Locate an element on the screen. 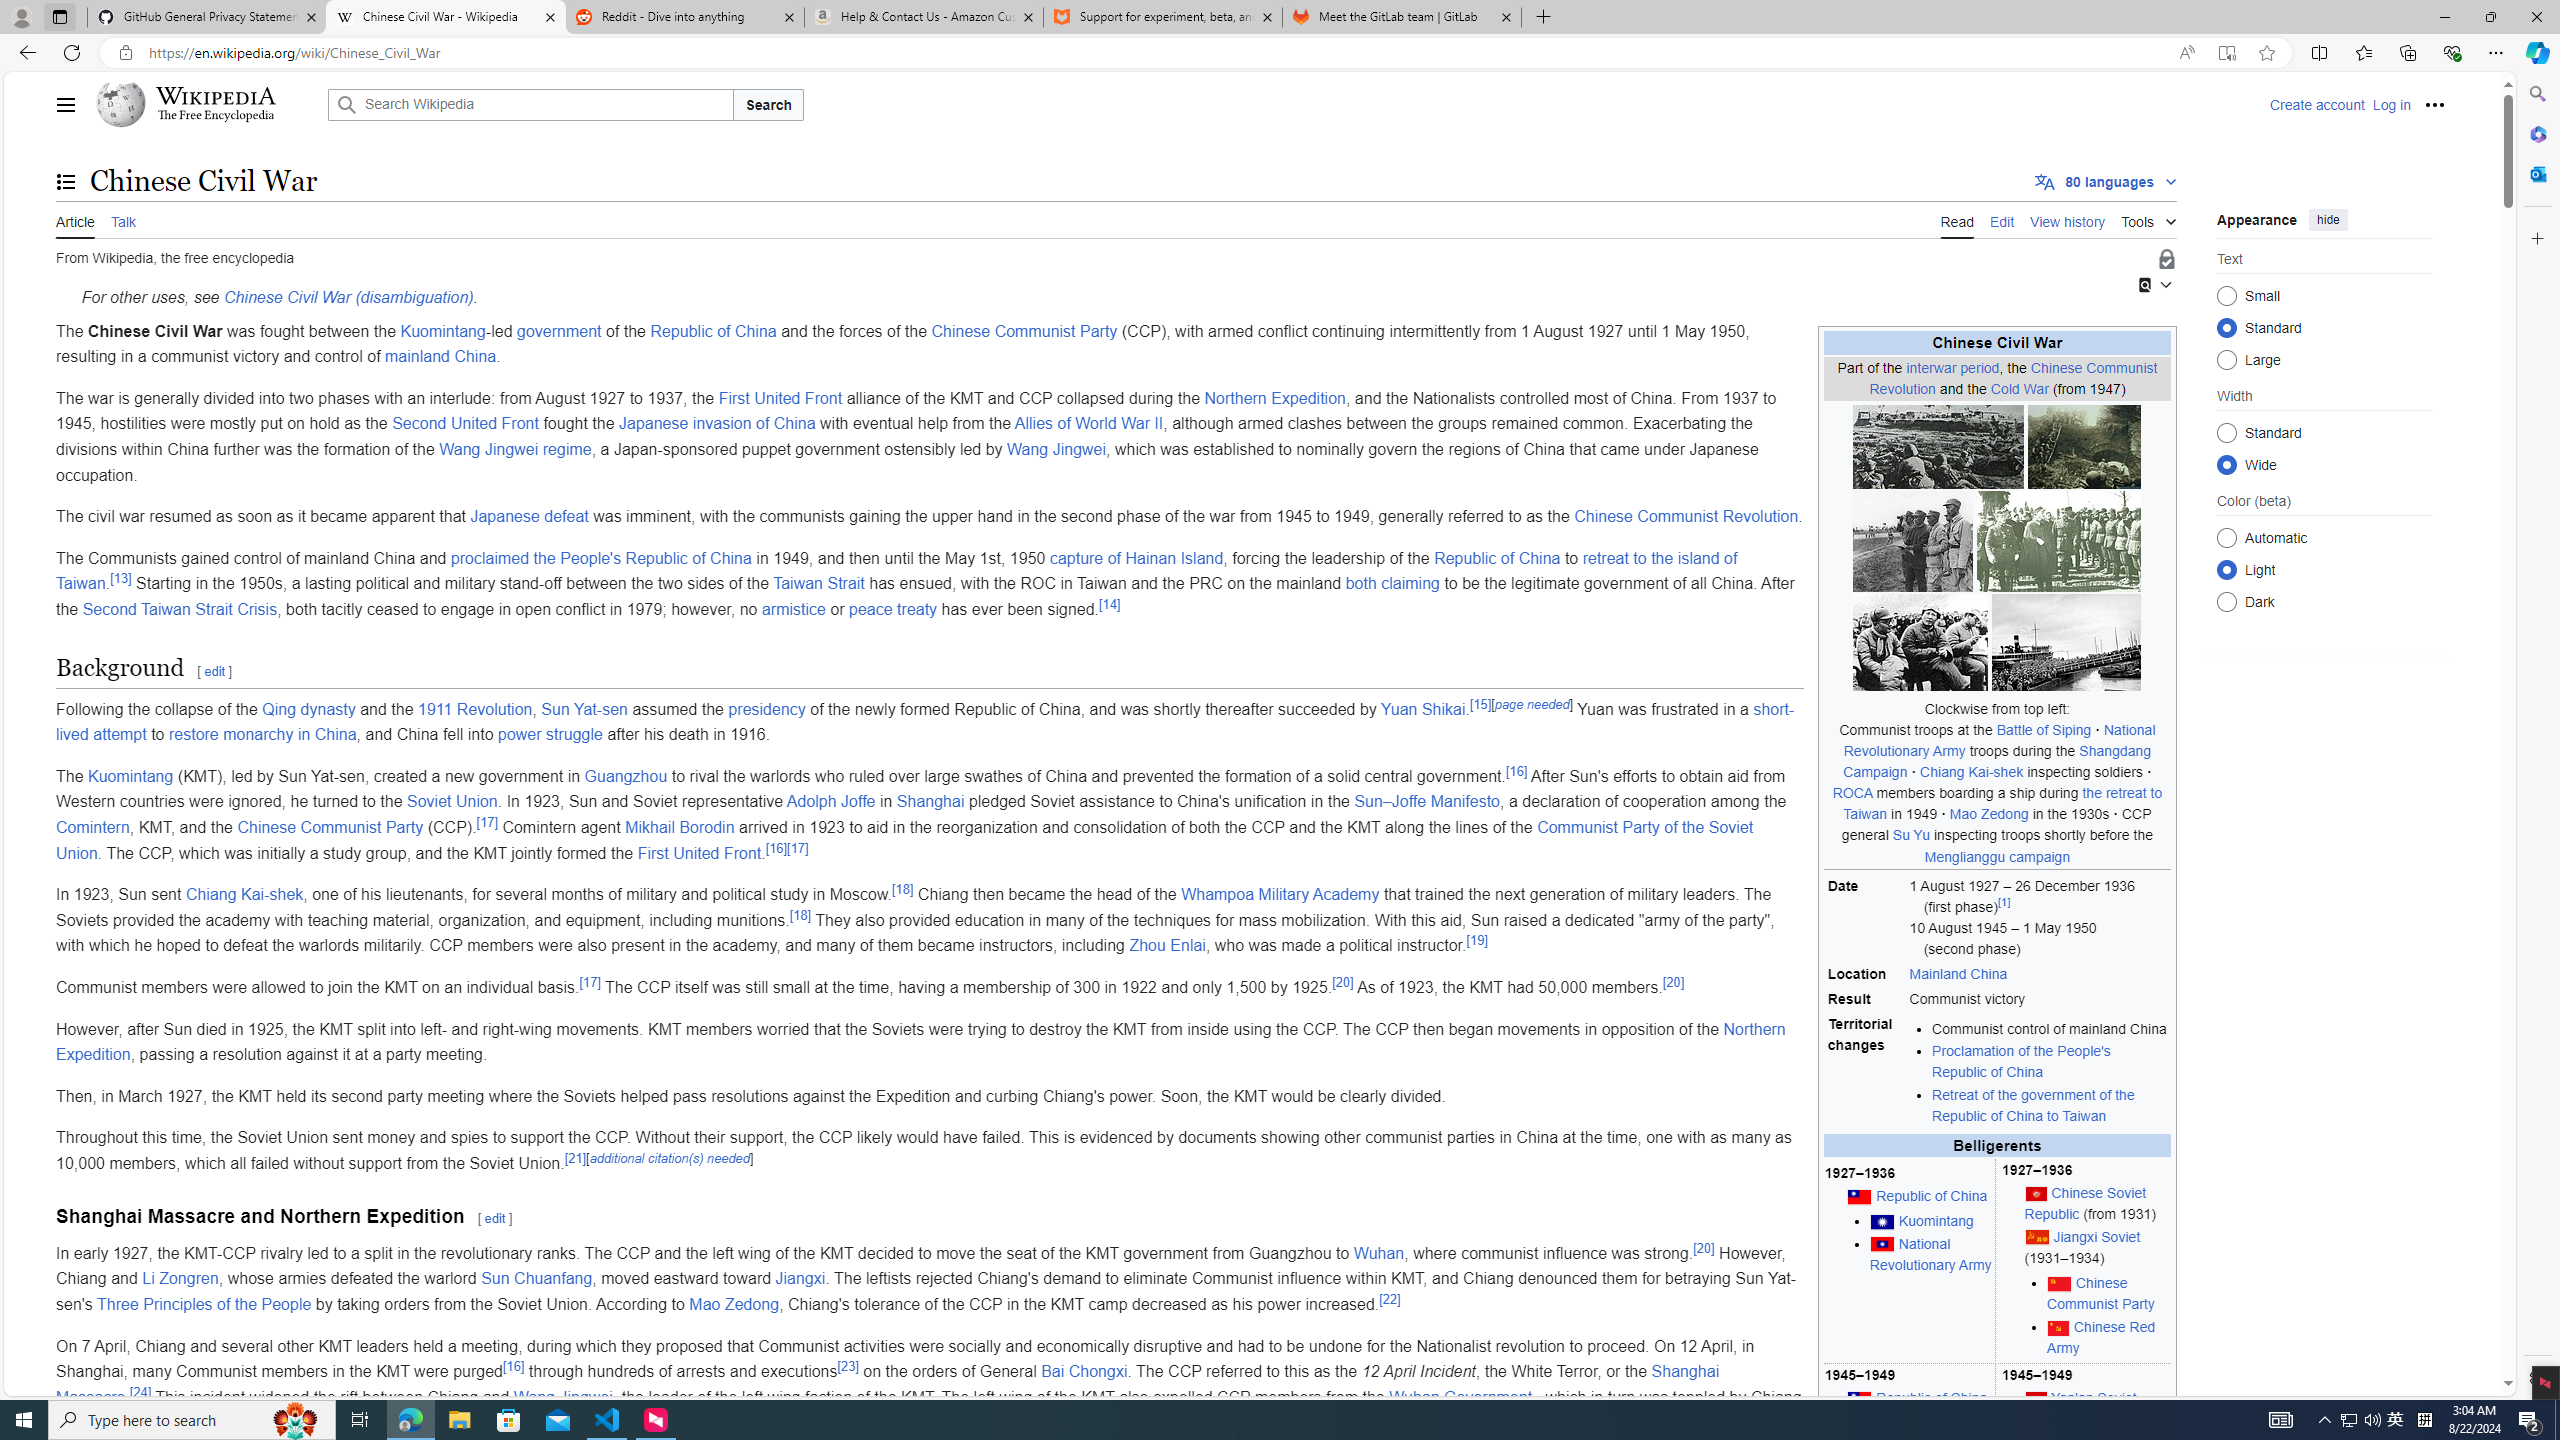 Image resolution: width=2560 pixels, height=1440 pixels. [16] is located at coordinates (512, 1365).